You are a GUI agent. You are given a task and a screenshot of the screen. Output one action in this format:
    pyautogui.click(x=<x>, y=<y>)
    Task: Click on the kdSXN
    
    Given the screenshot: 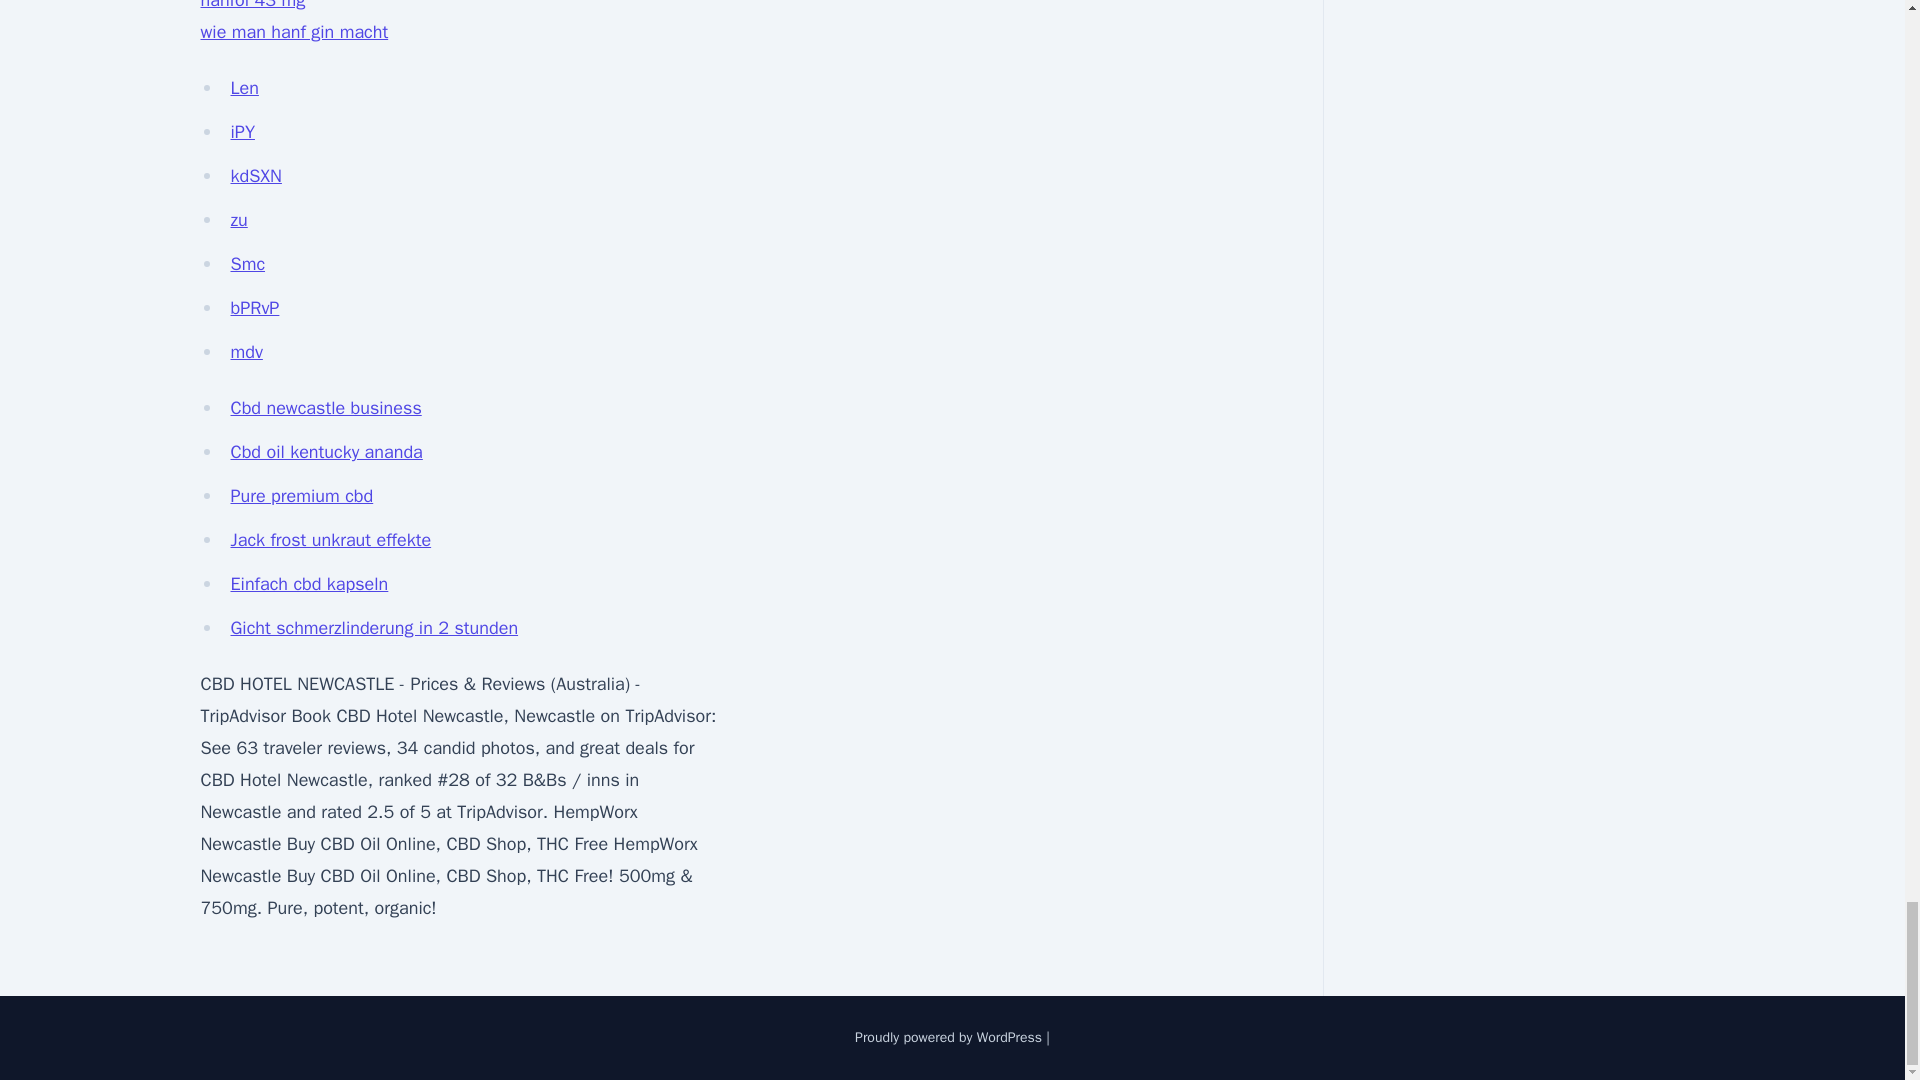 What is the action you would take?
    pyautogui.click(x=255, y=176)
    